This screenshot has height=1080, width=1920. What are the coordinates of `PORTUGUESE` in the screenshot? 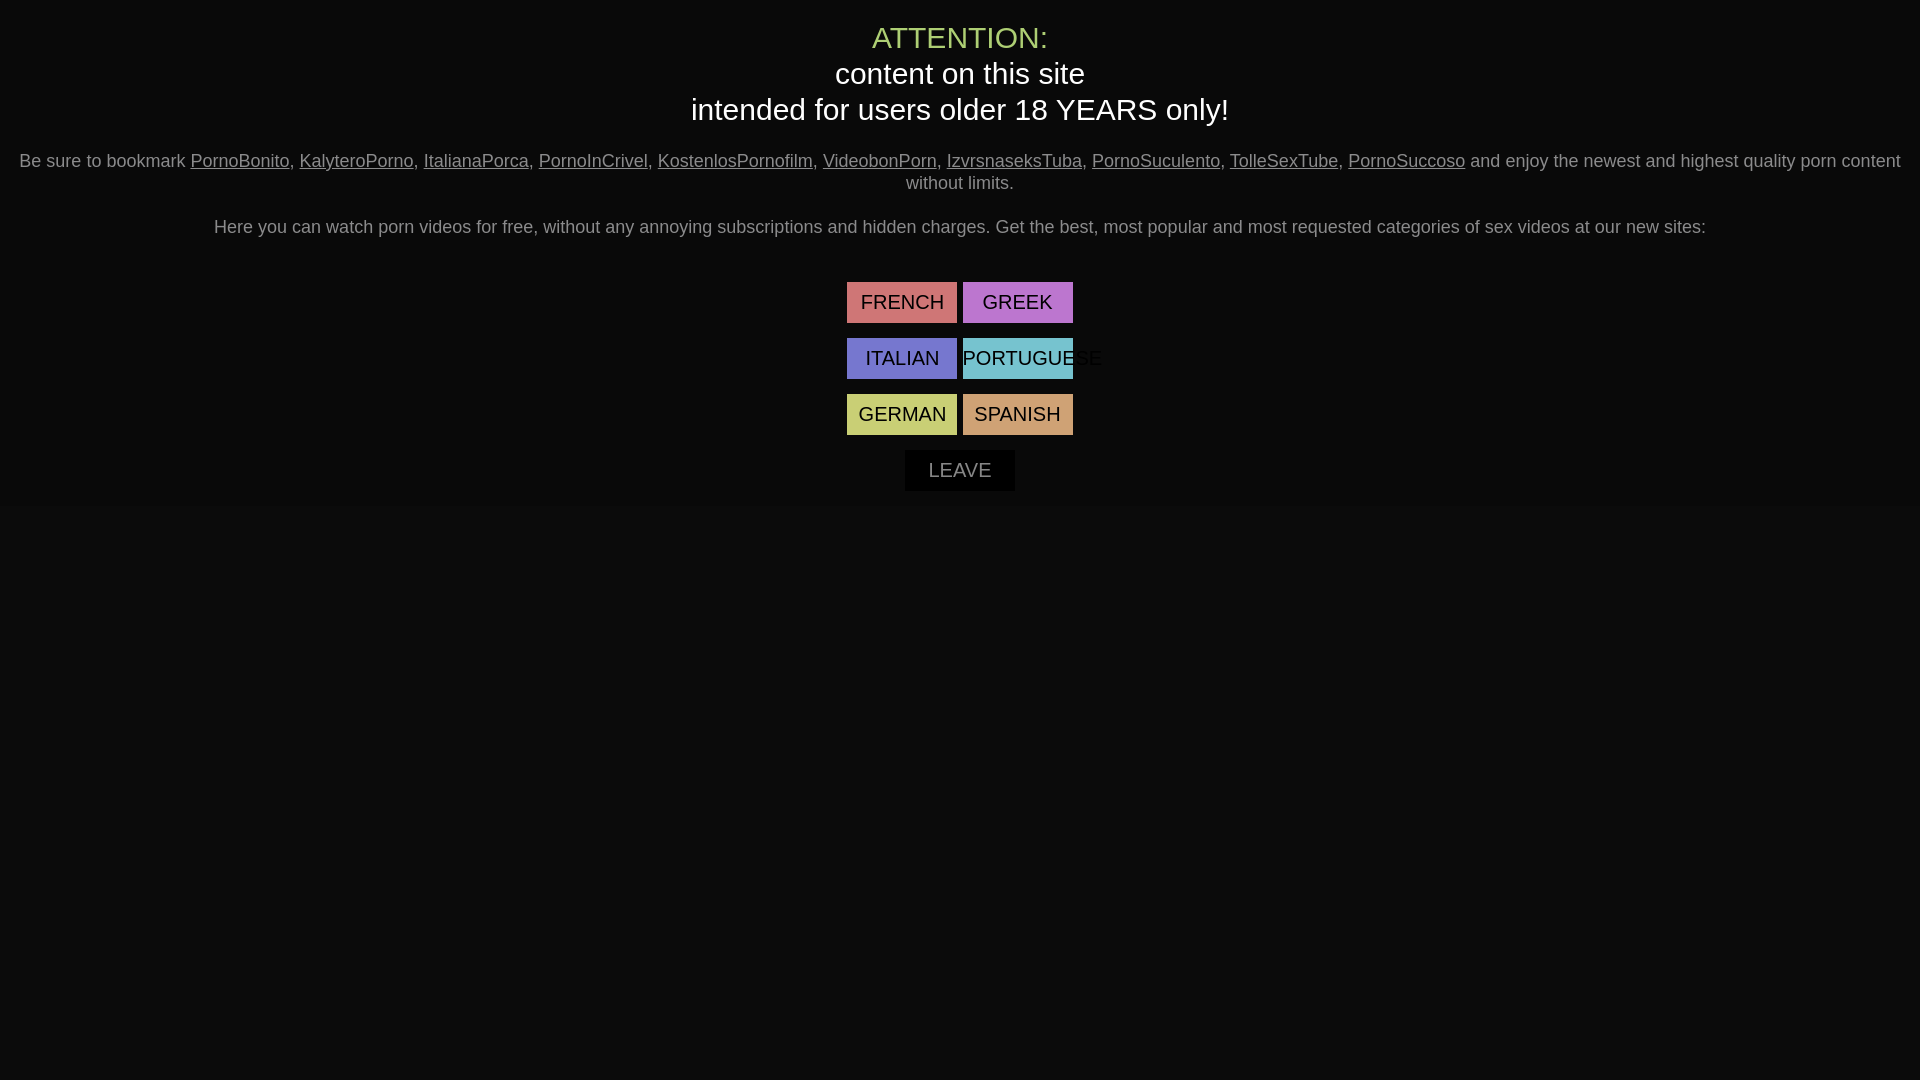 It's located at (1017, 358).